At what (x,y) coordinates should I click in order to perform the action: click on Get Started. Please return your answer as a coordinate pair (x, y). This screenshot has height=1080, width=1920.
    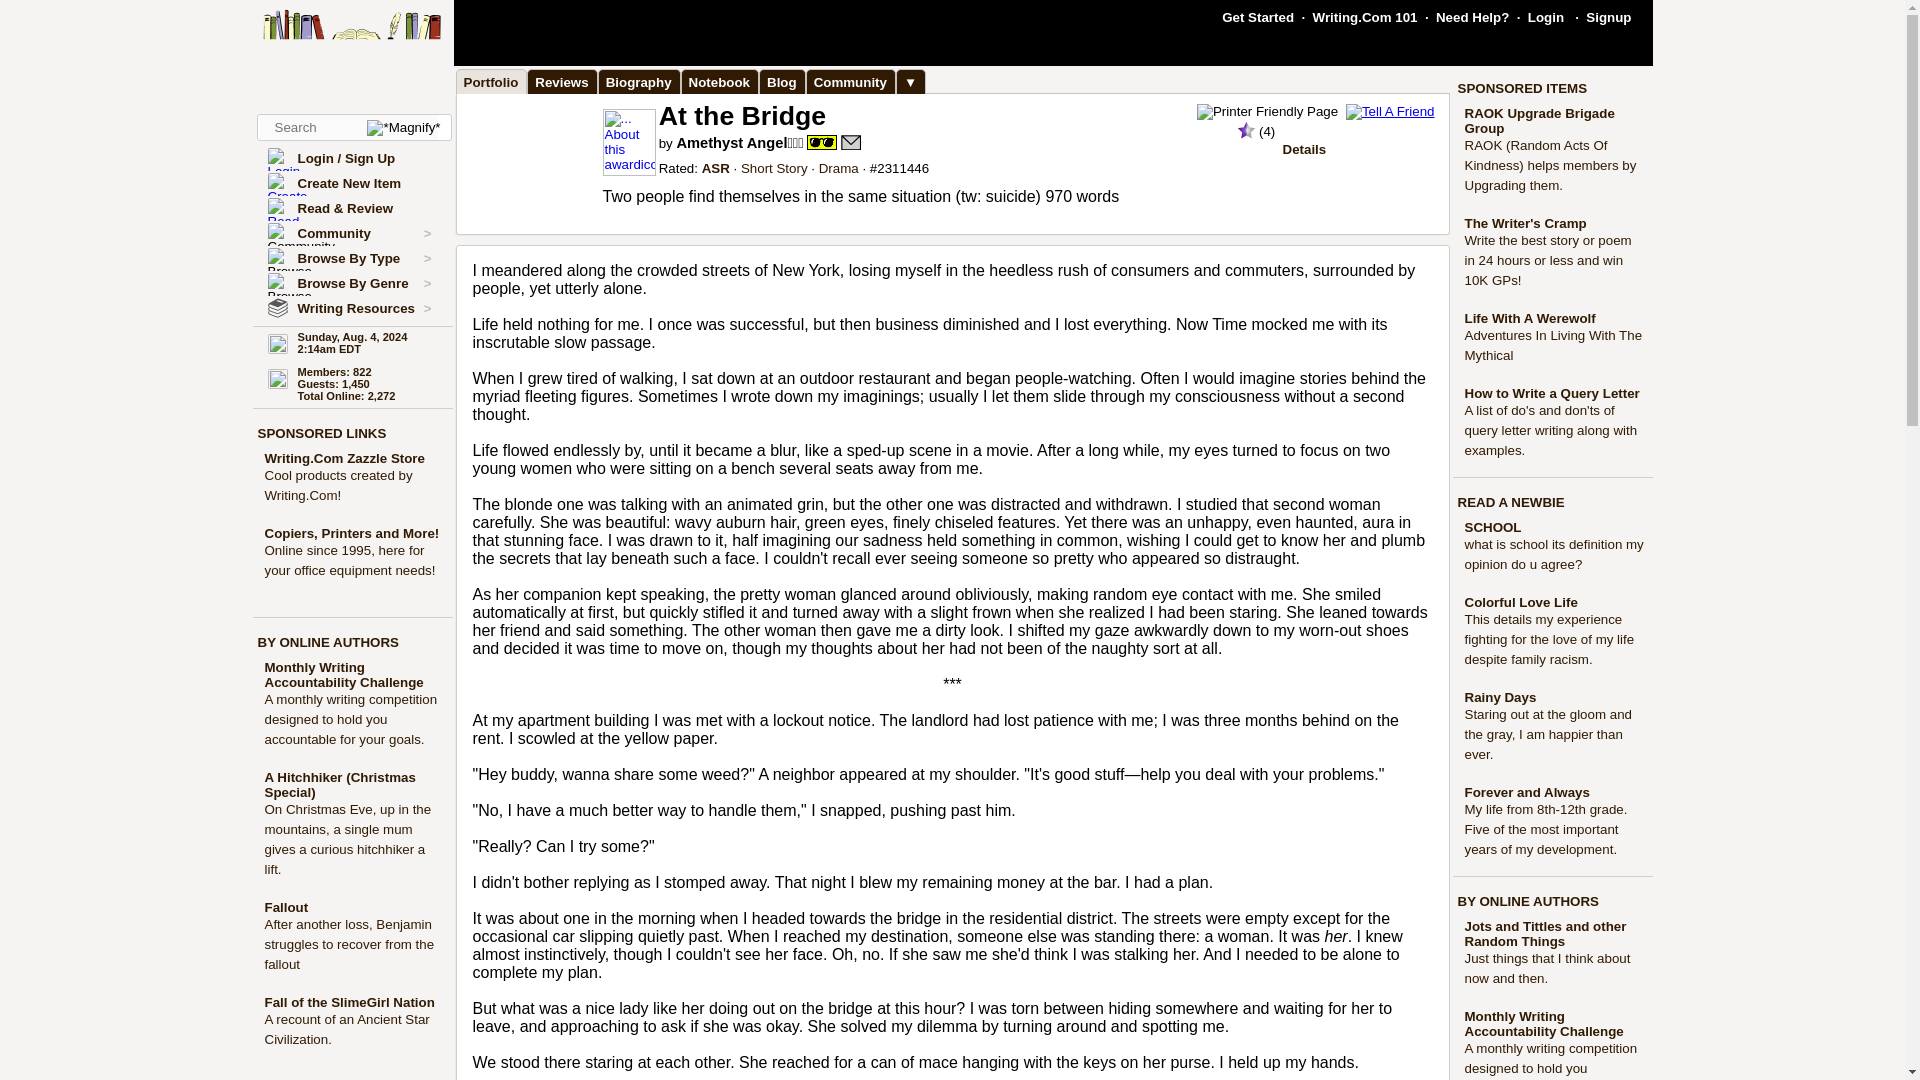
    Looking at the image, I should click on (1258, 16).